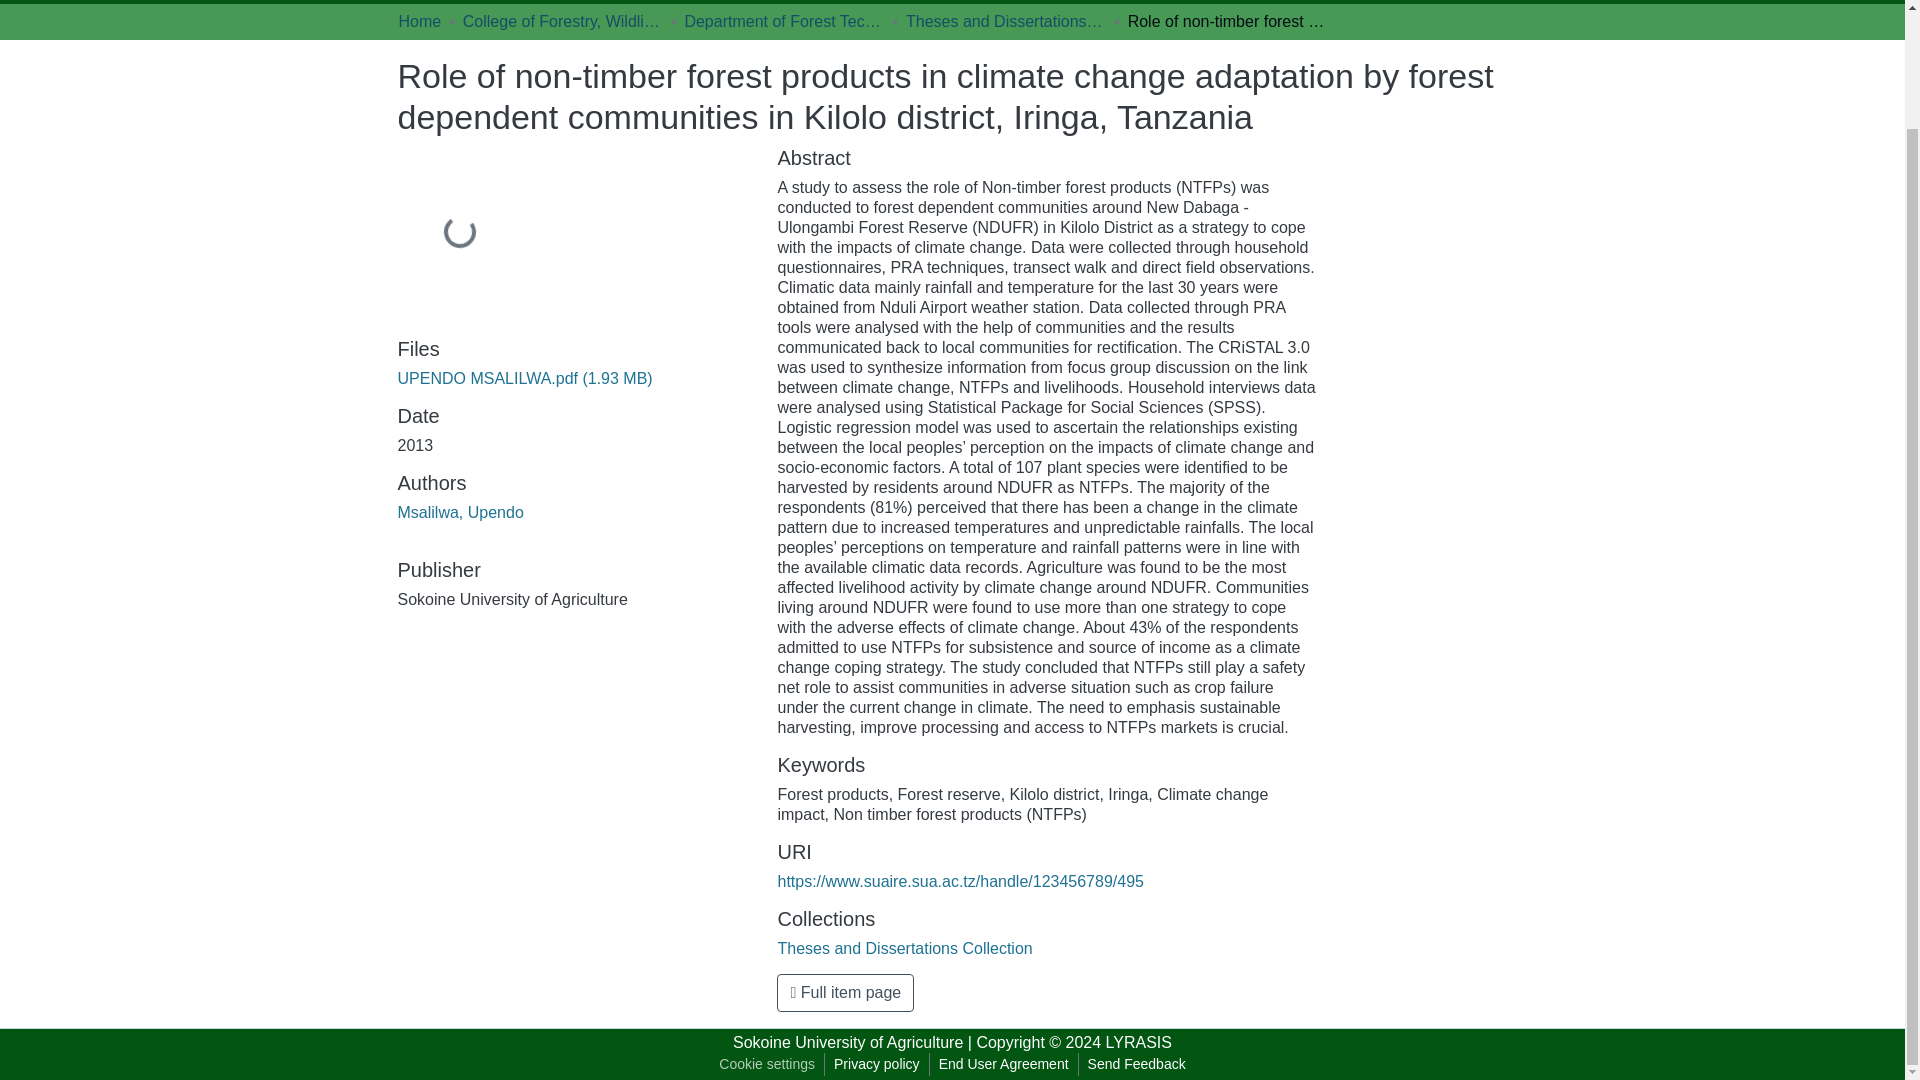 Image resolution: width=1920 pixels, height=1080 pixels. I want to click on LYRASIS, so click(1138, 1042).